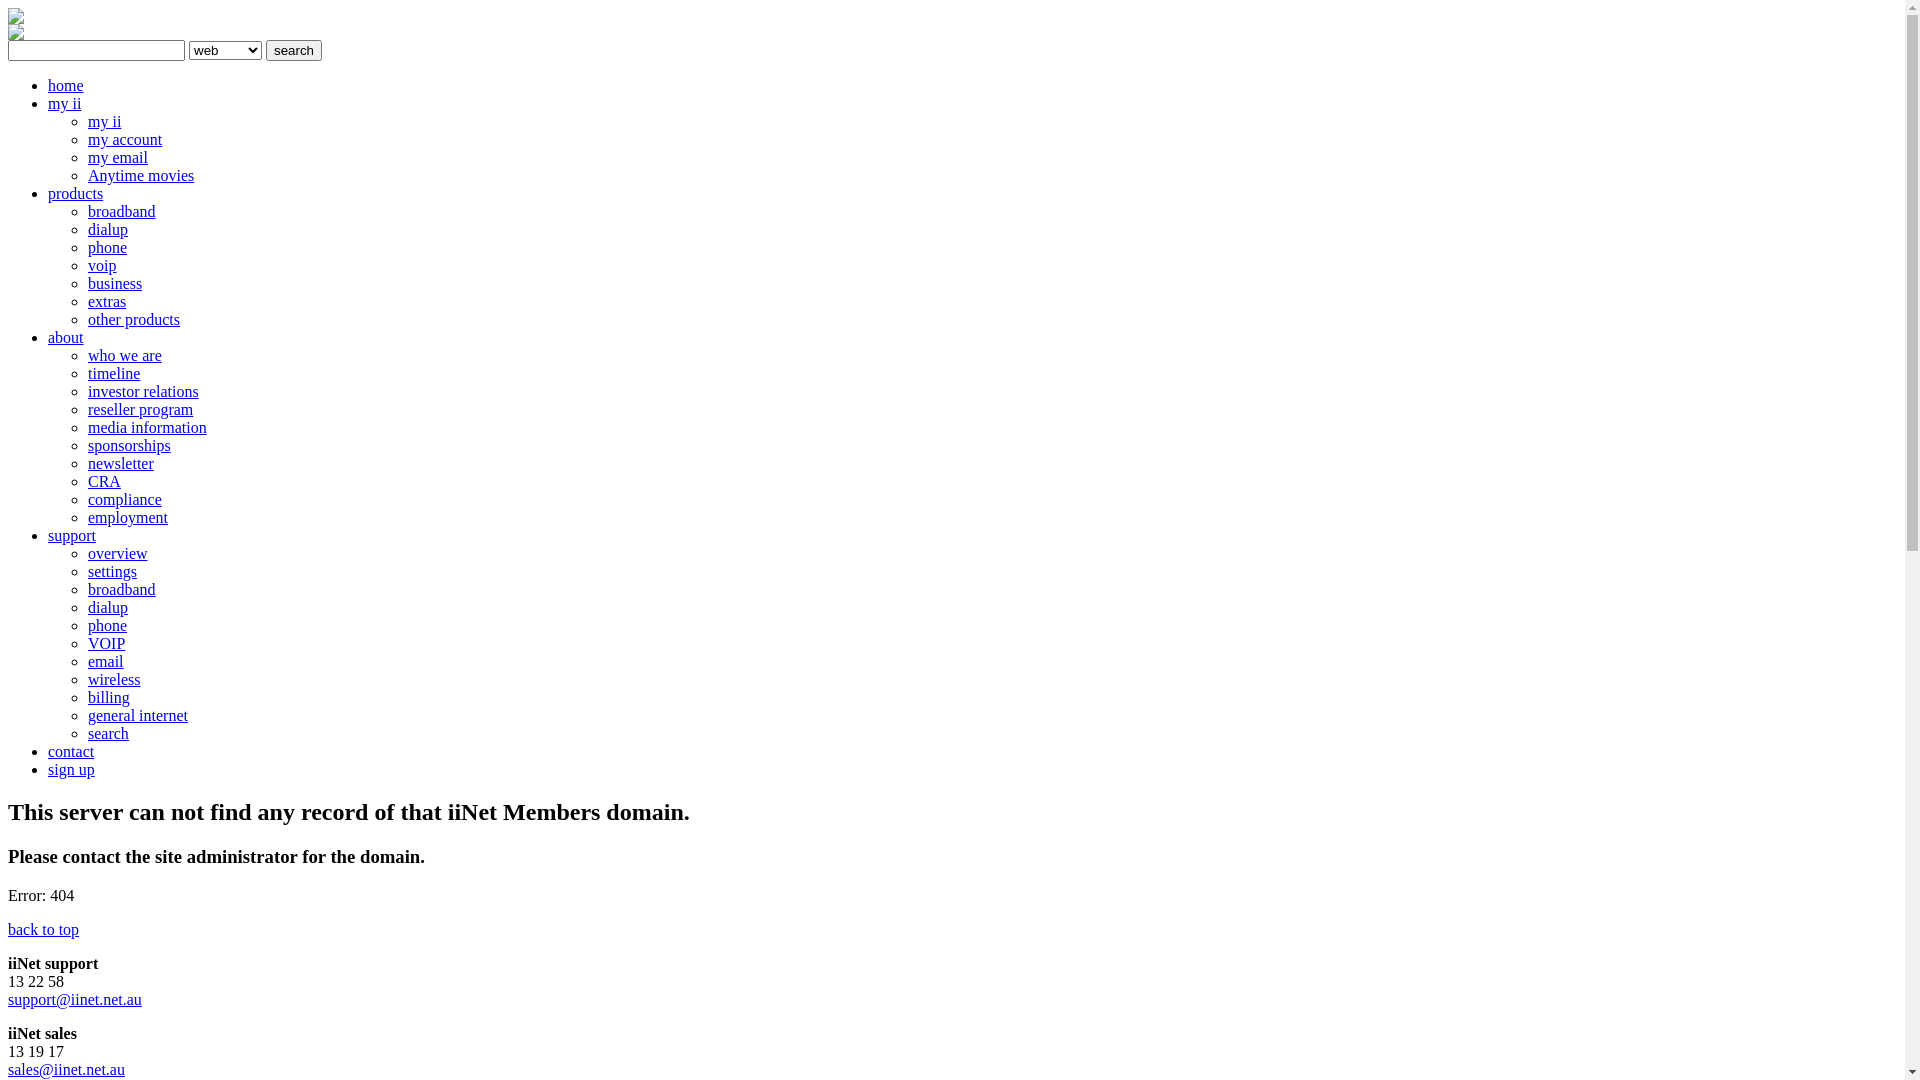 This screenshot has width=1920, height=1080. I want to click on investor relations, so click(144, 392).